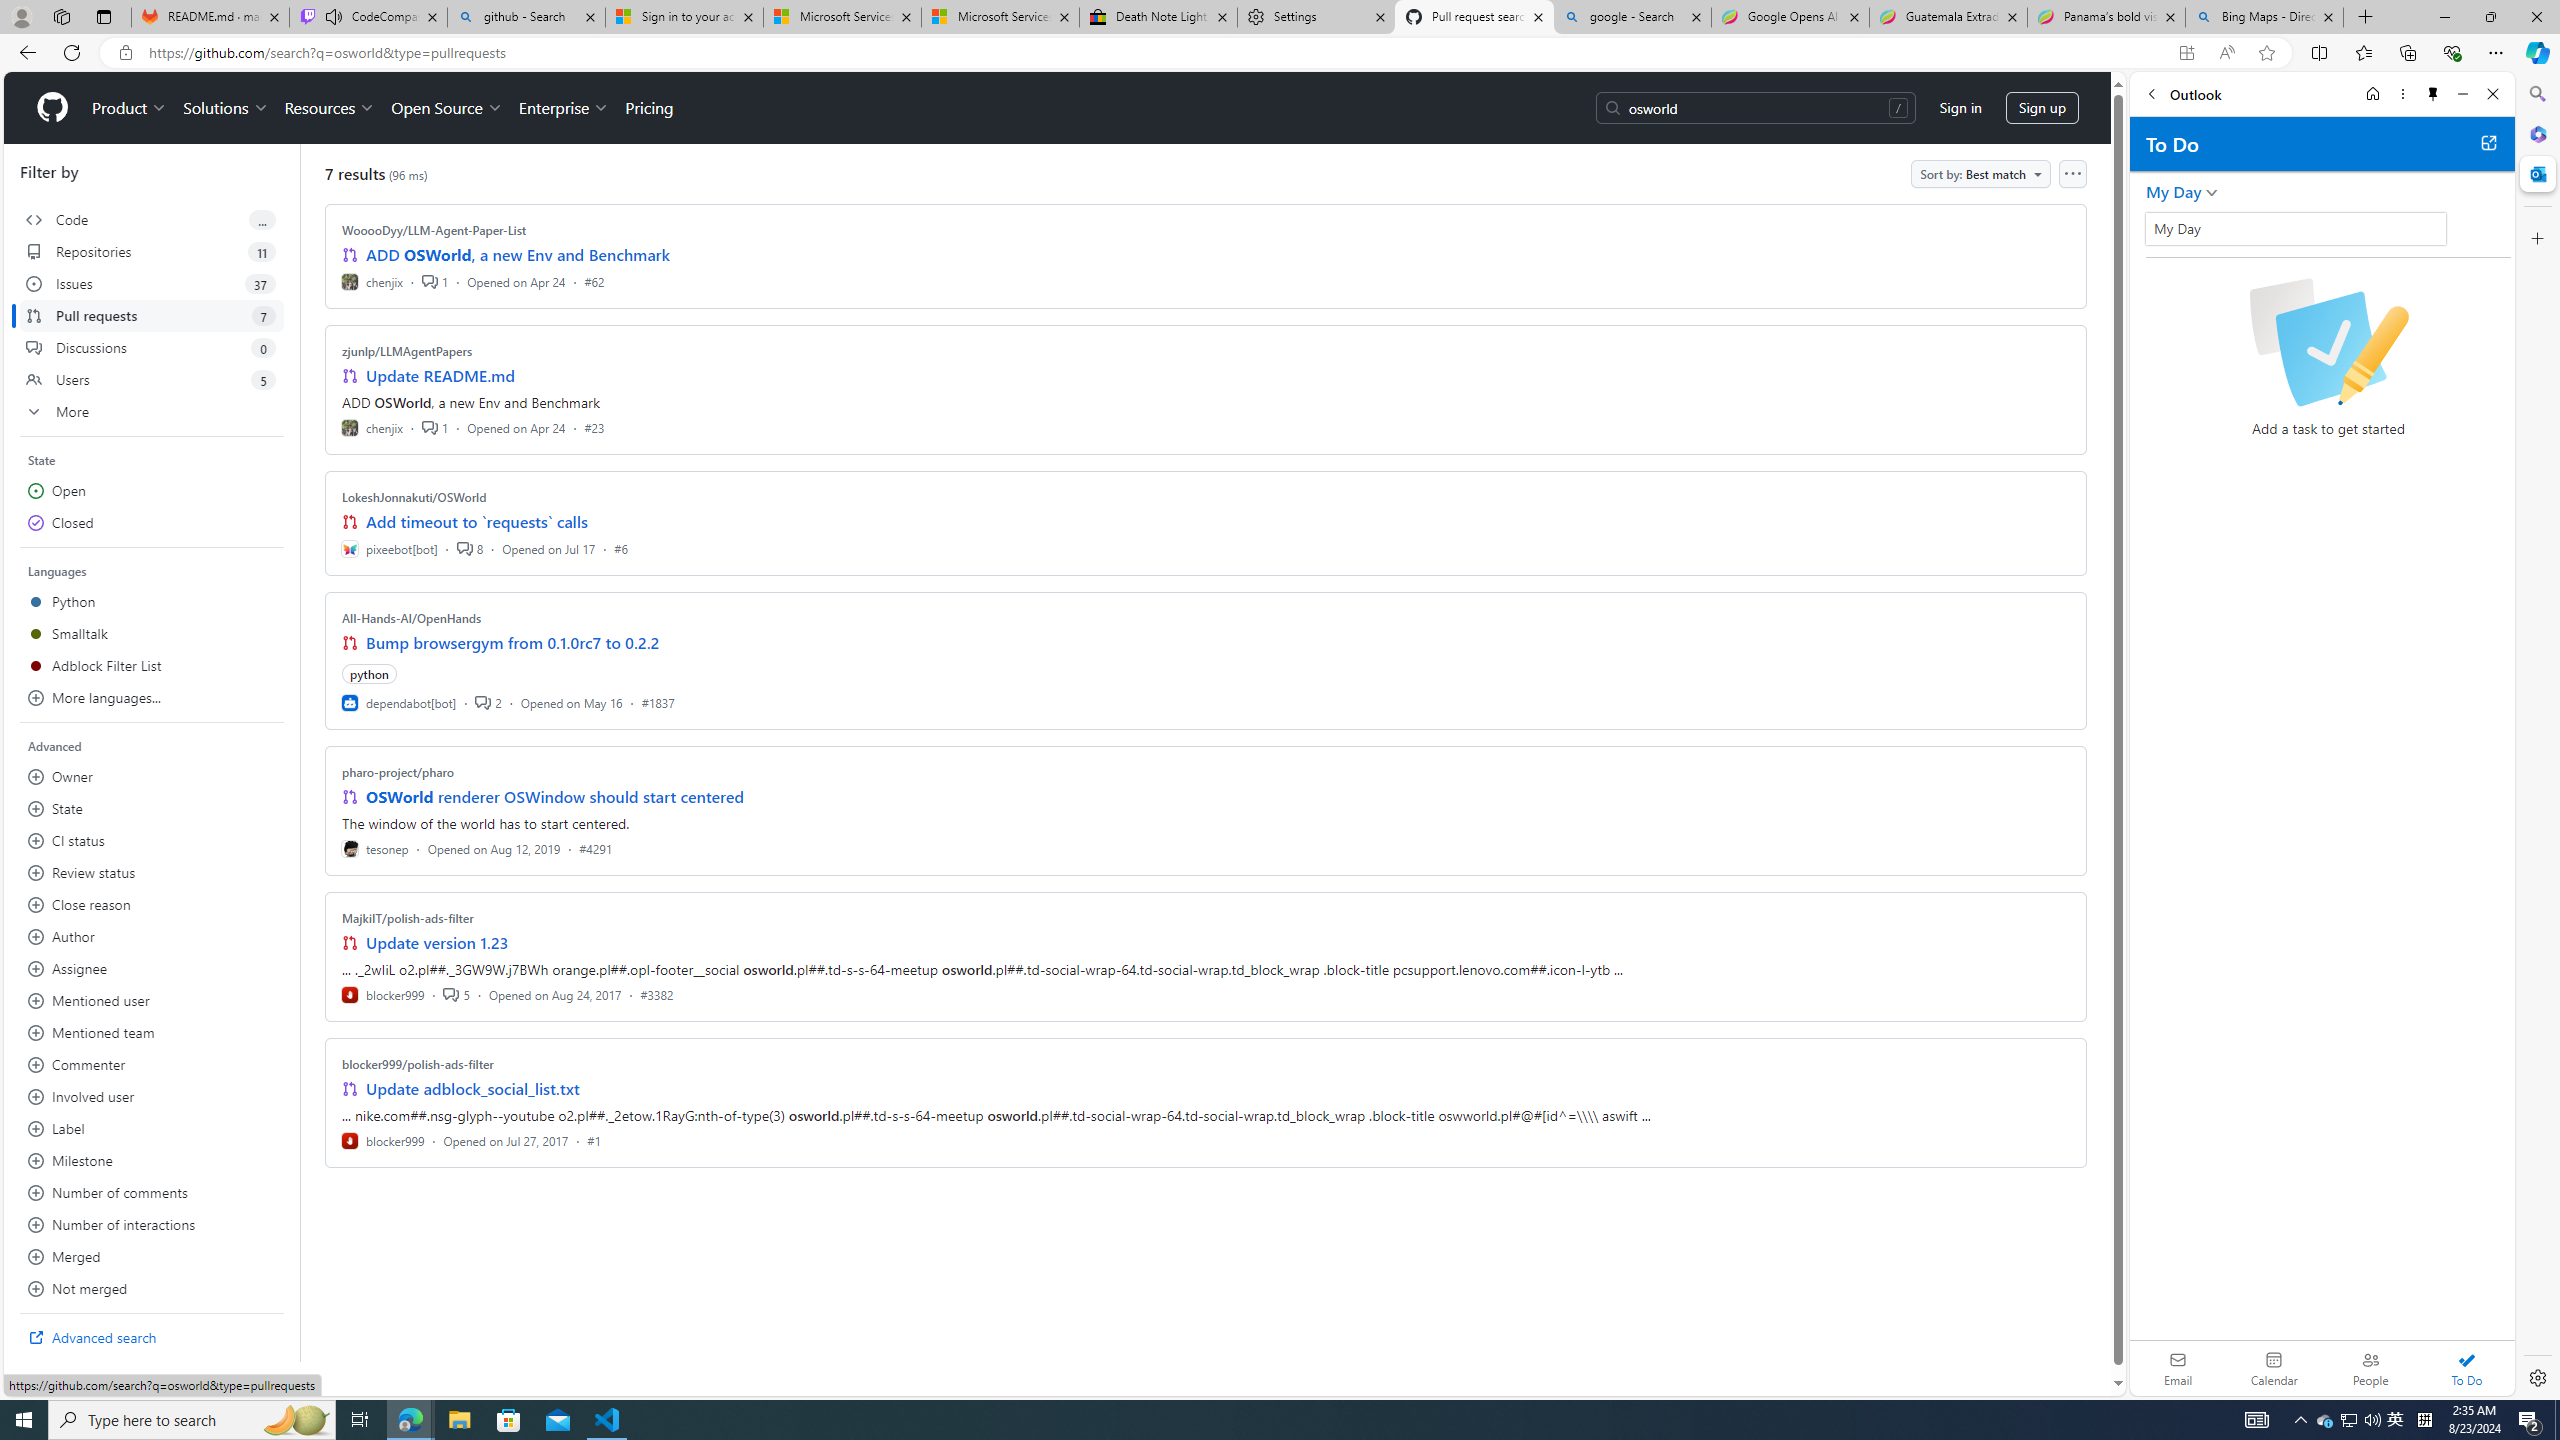 The height and width of the screenshot is (1440, 2560). What do you see at coordinates (656, 994) in the screenshot?
I see `#3382` at bounding box center [656, 994].